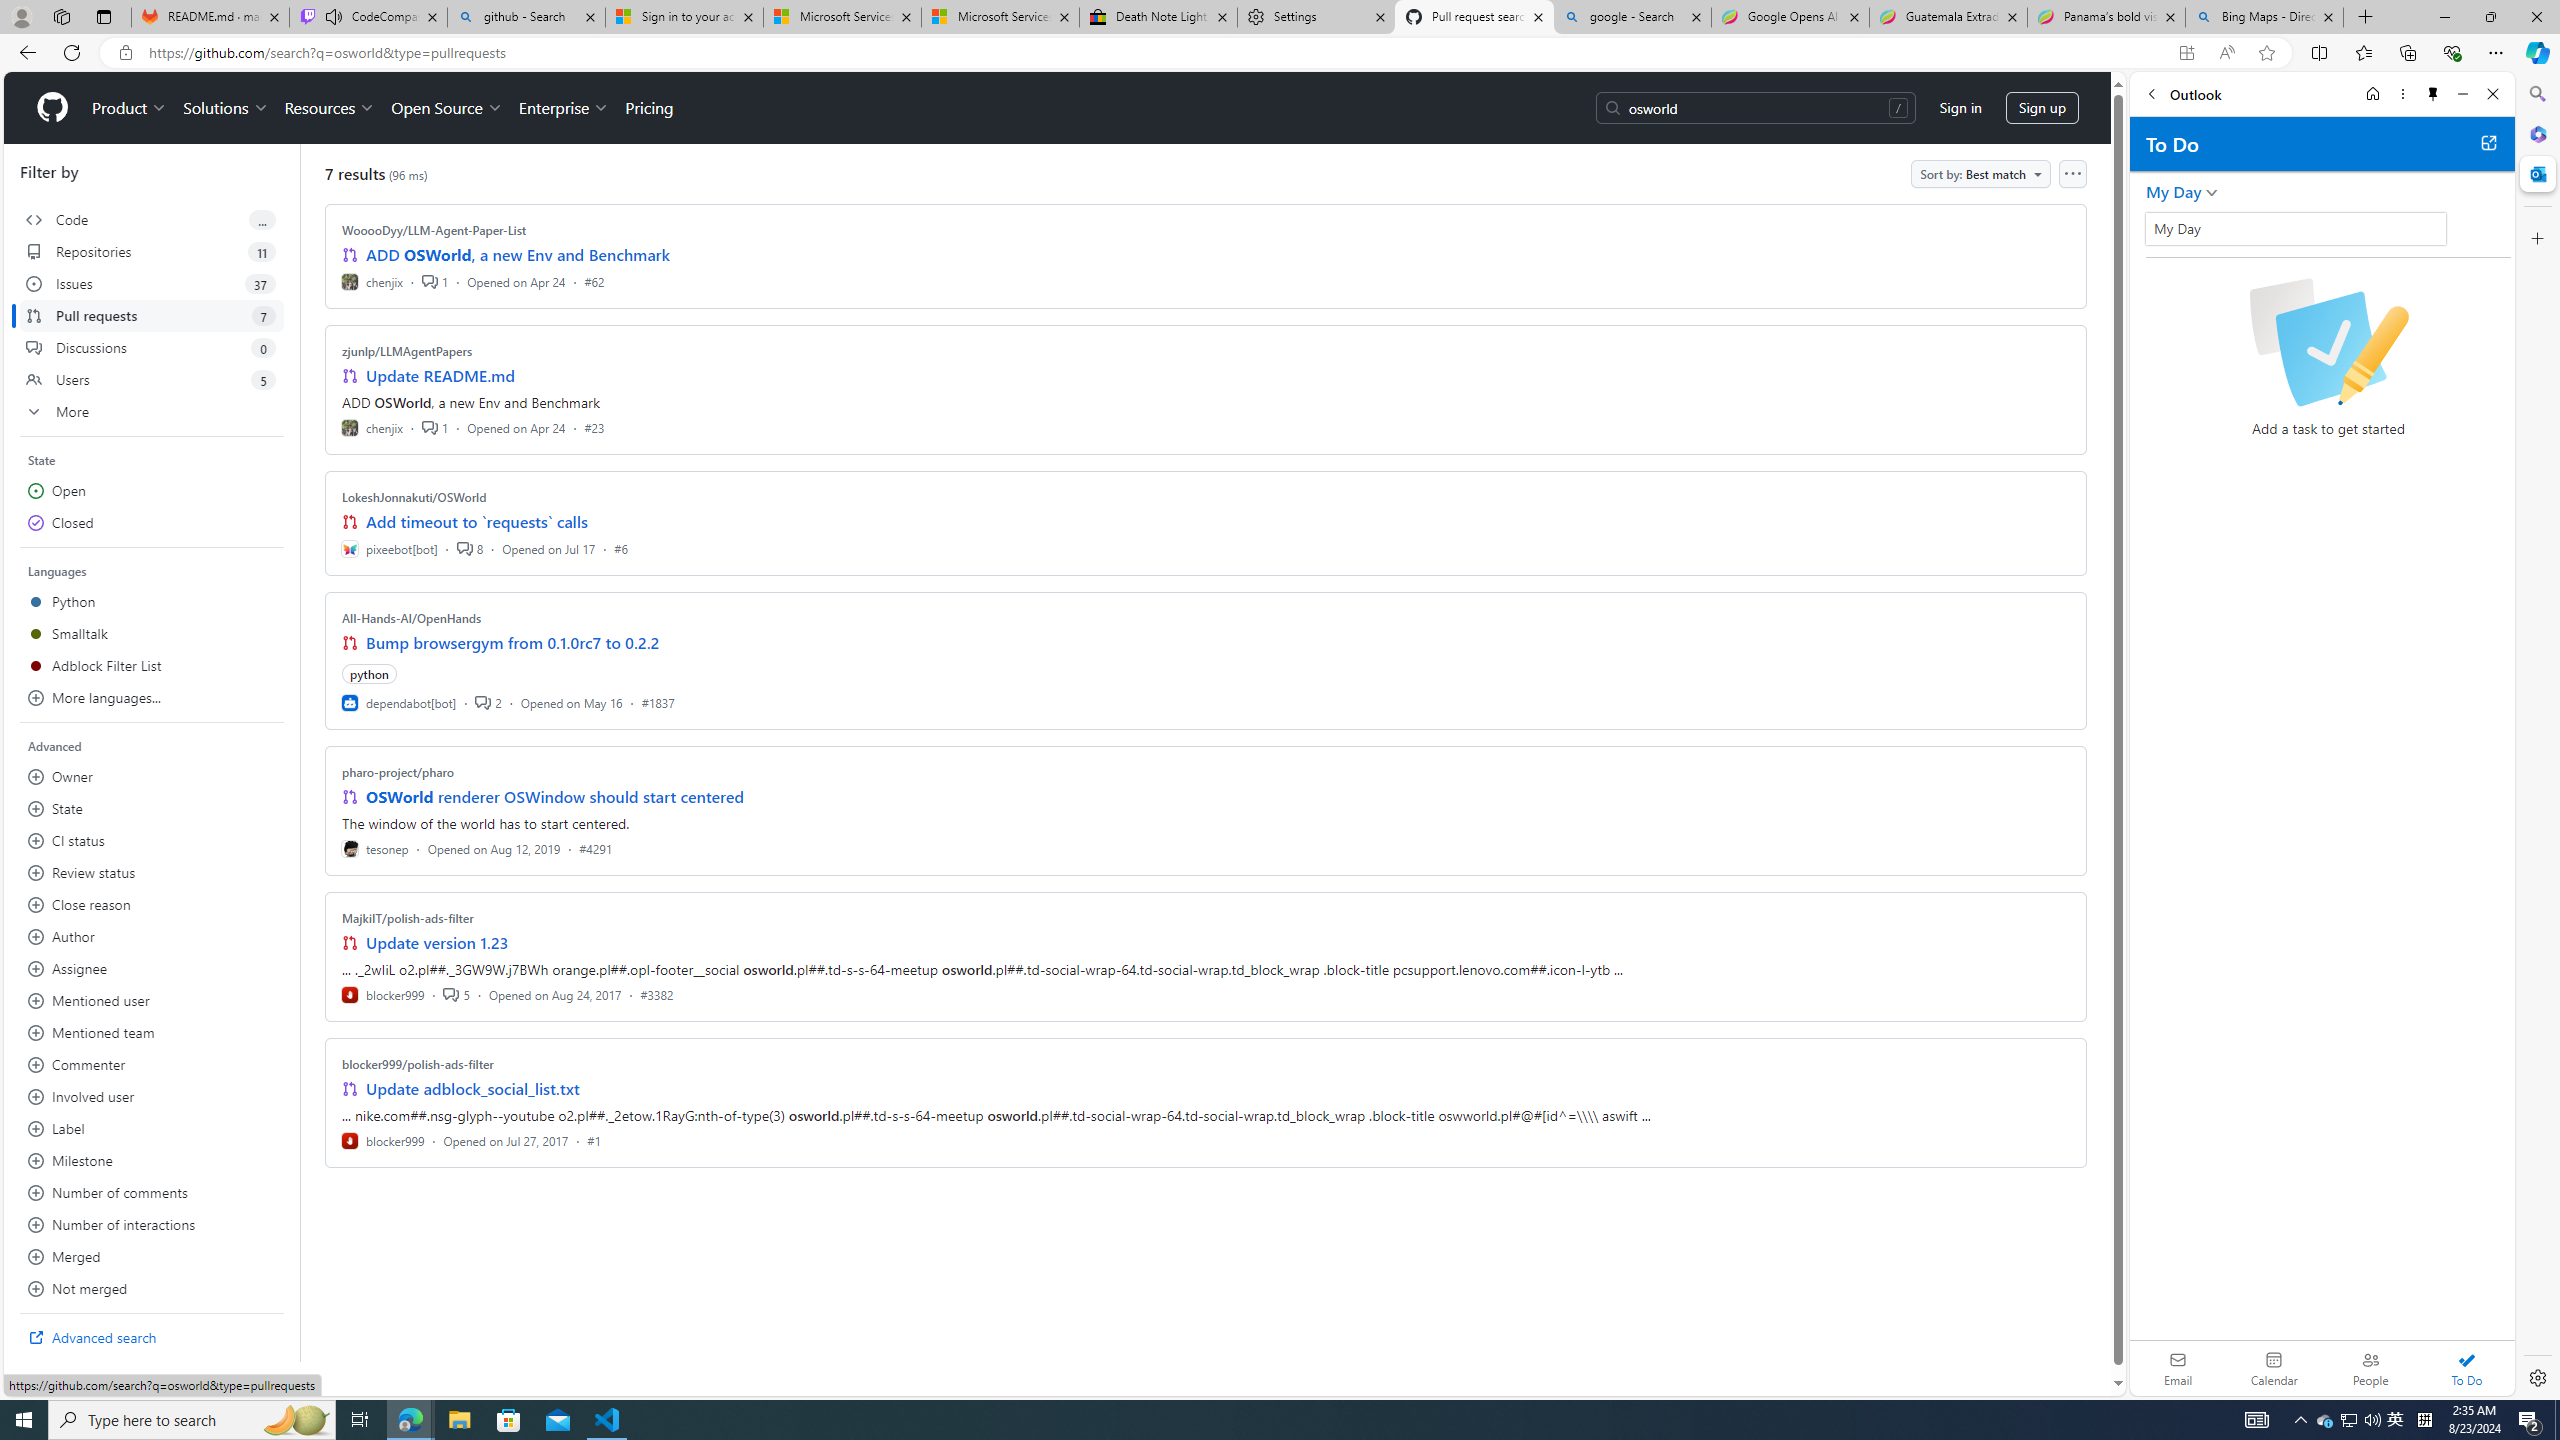 The height and width of the screenshot is (1440, 2560). What do you see at coordinates (656, 994) in the screenshot?
I see `#3382` at bounding box center [656, 994].